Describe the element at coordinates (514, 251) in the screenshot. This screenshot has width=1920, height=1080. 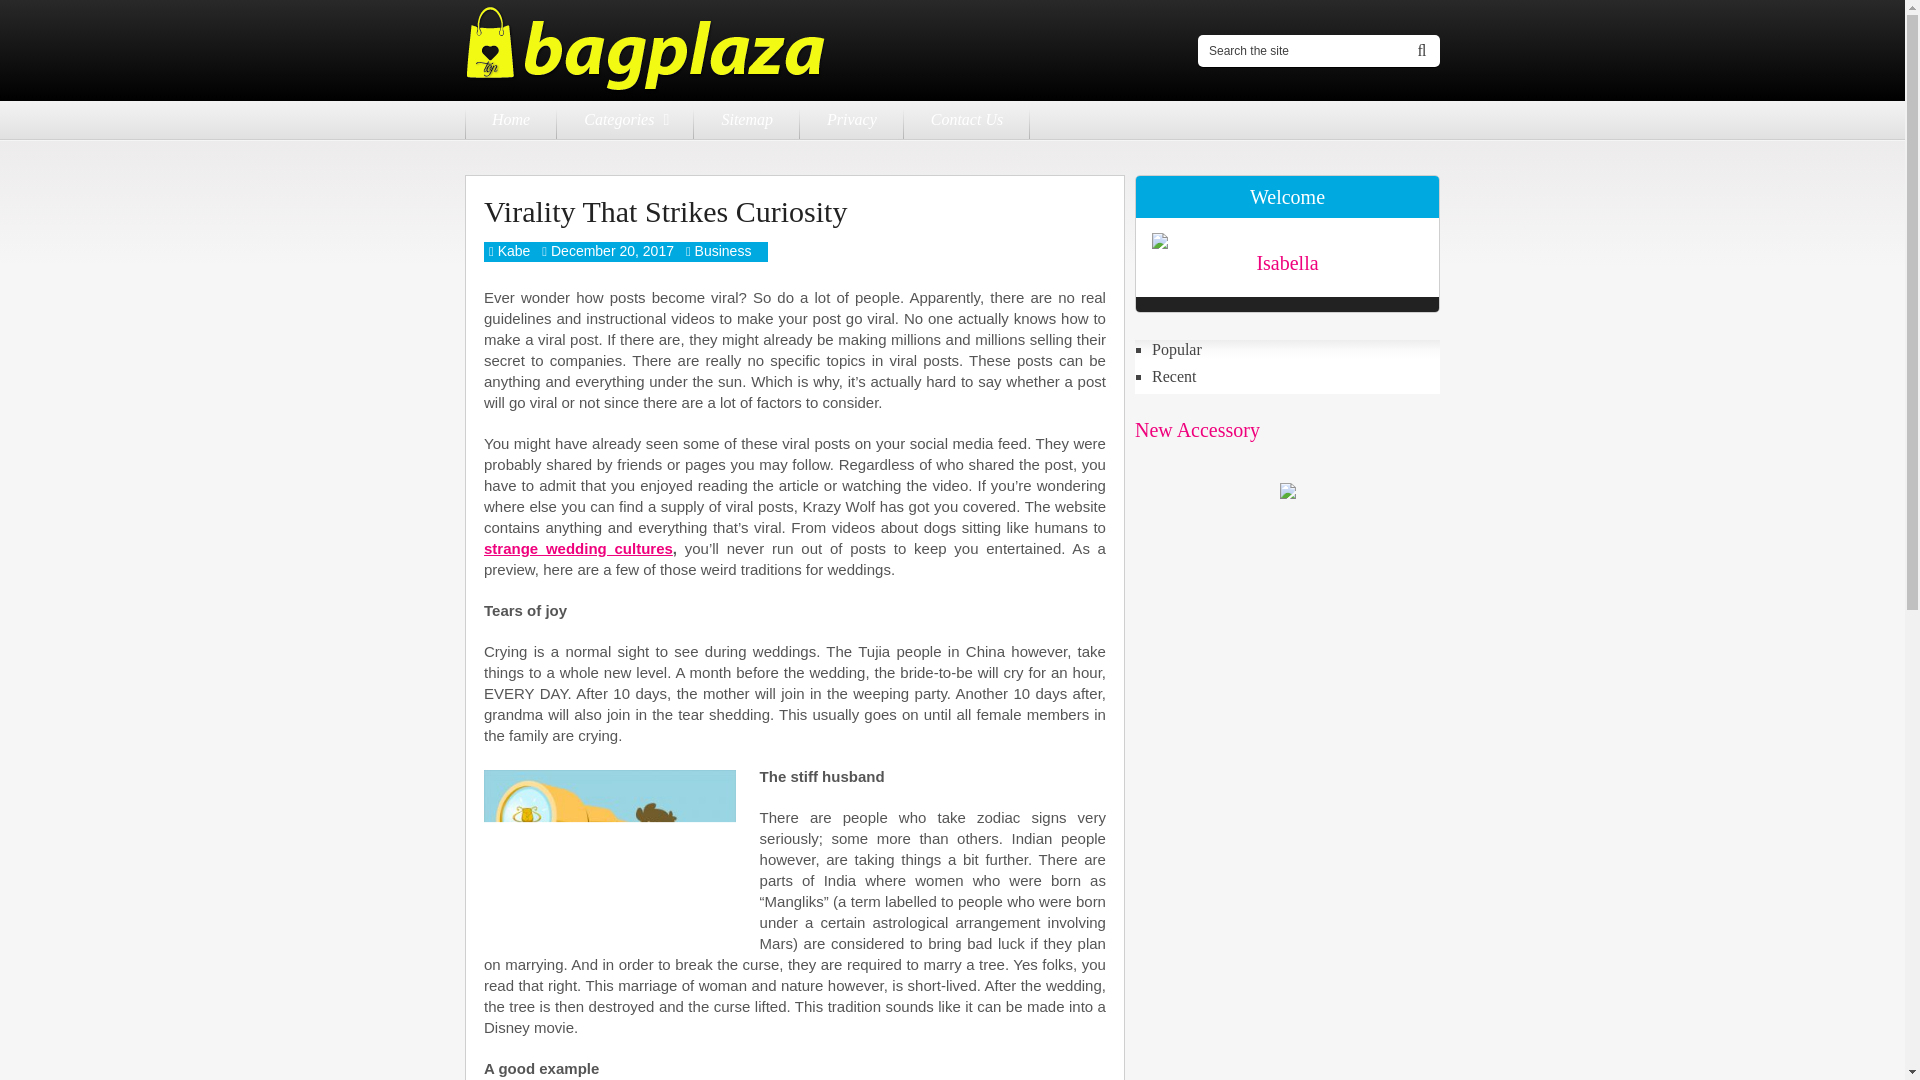
I see `Posts by Kabe` at that location.